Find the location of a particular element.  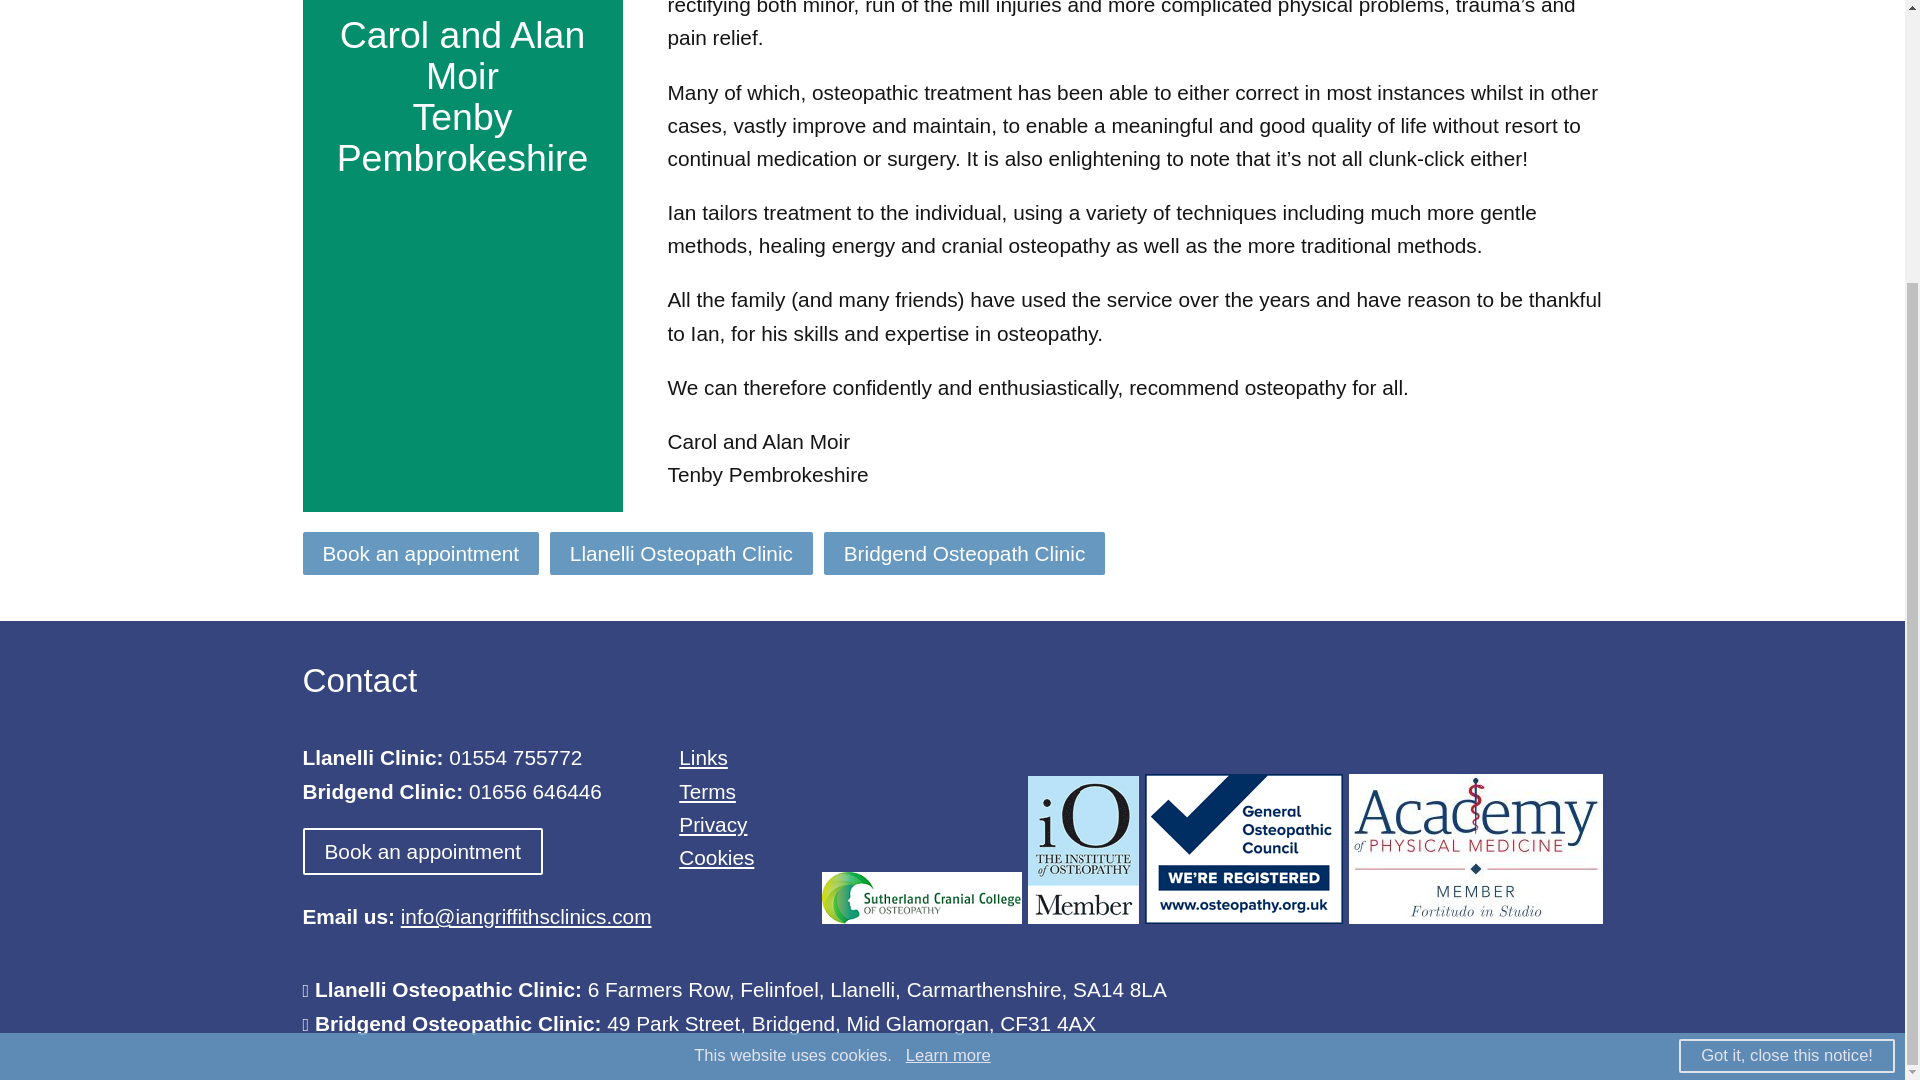

Cookies is located at coordinates (716, 857).